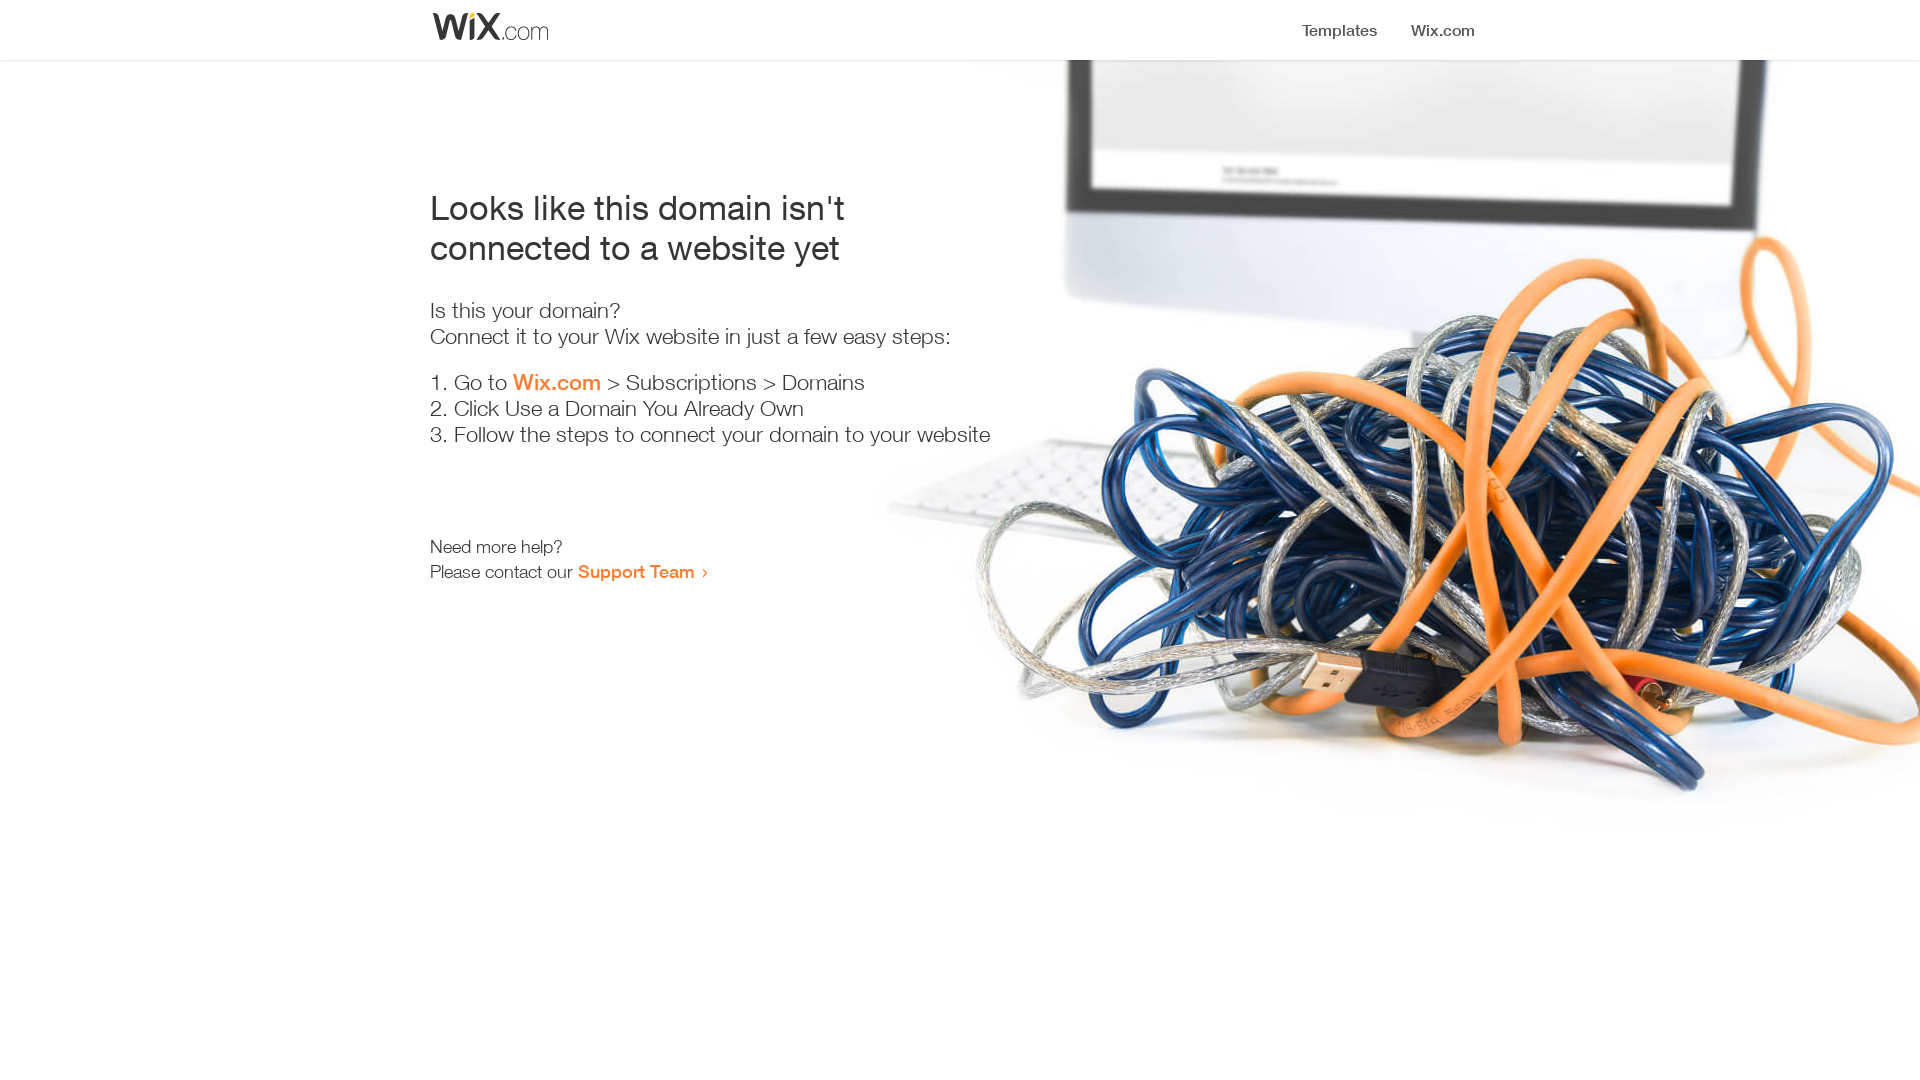 The height and width of the screenshot is (1080, 1920). Describe the element at coordinates (557, 382) in the screenshot. I see `Wix.com` at that location.